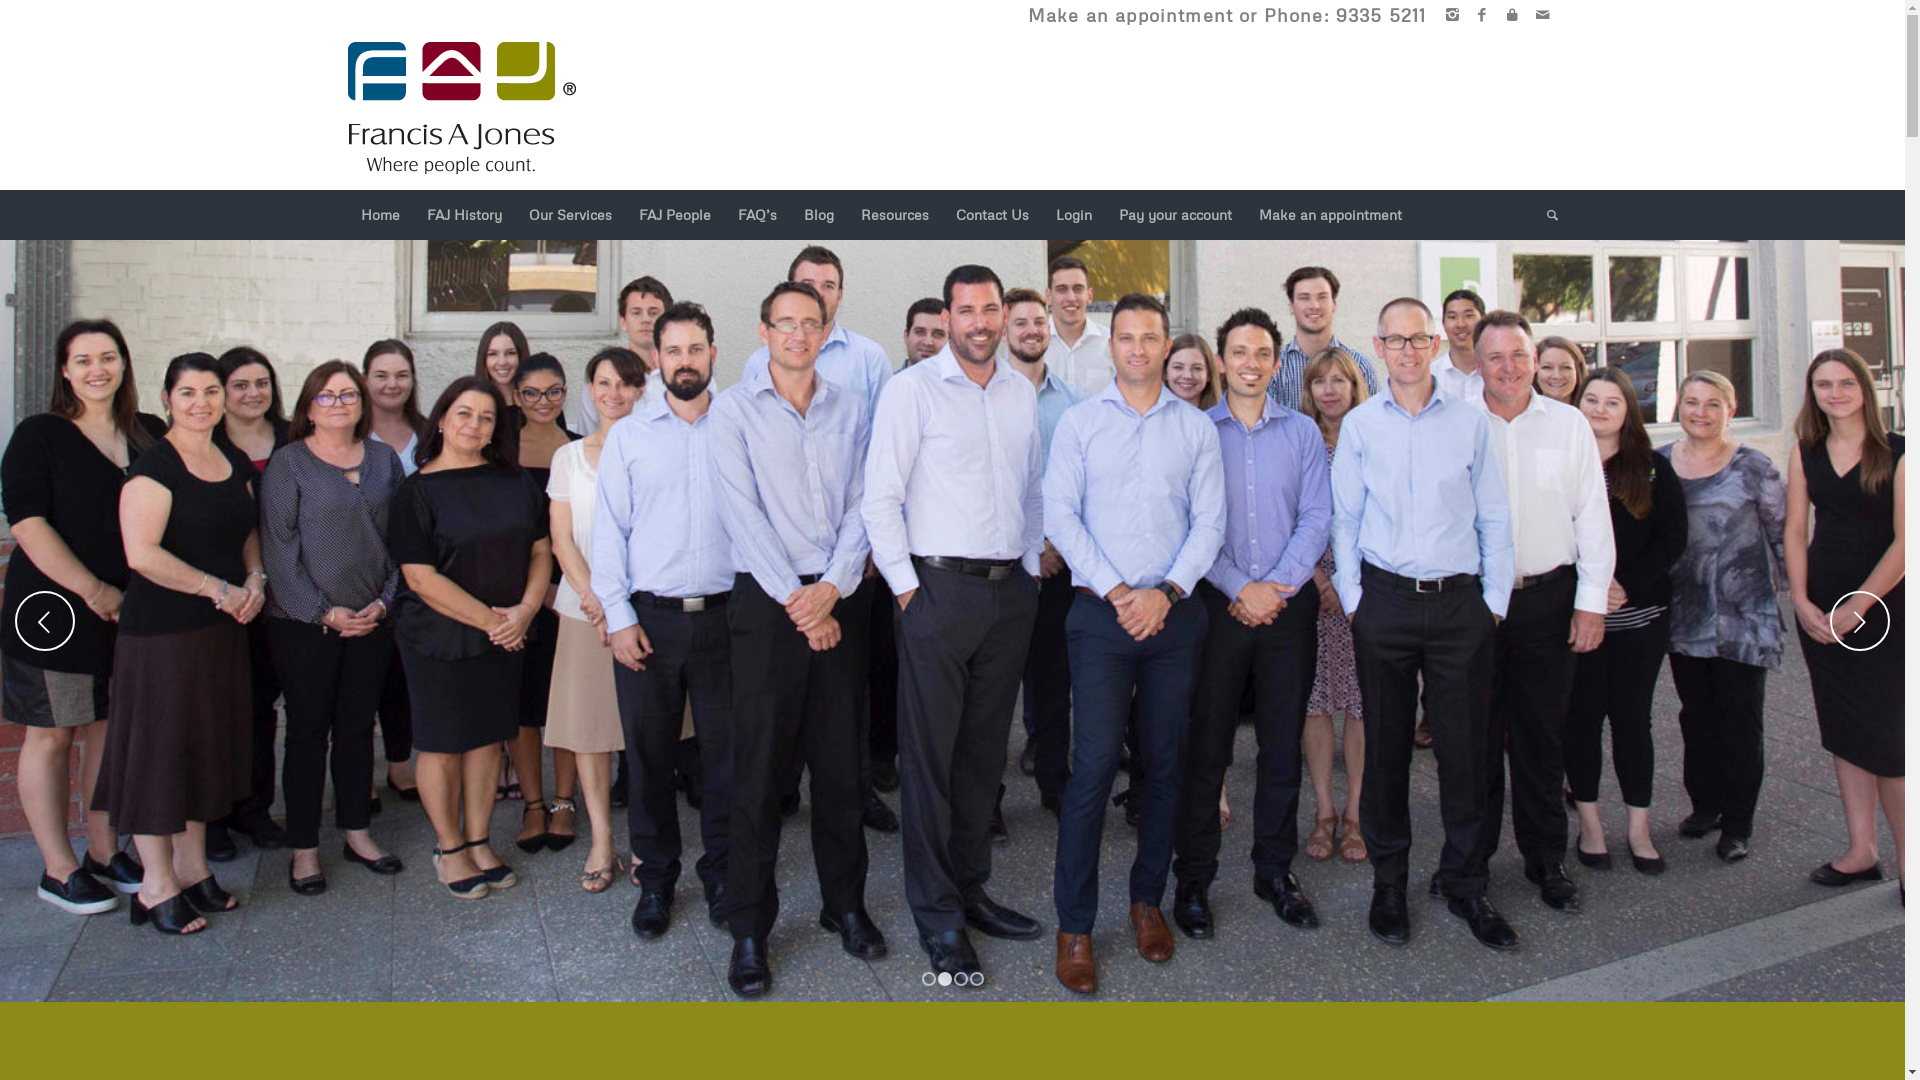 Image resolution: width=1920 pixels, height=1080 pixels. What do you see at coordinates (1174, 215) in the screenshot?
I see `Pay your account` at bounding box center [1174, 215].